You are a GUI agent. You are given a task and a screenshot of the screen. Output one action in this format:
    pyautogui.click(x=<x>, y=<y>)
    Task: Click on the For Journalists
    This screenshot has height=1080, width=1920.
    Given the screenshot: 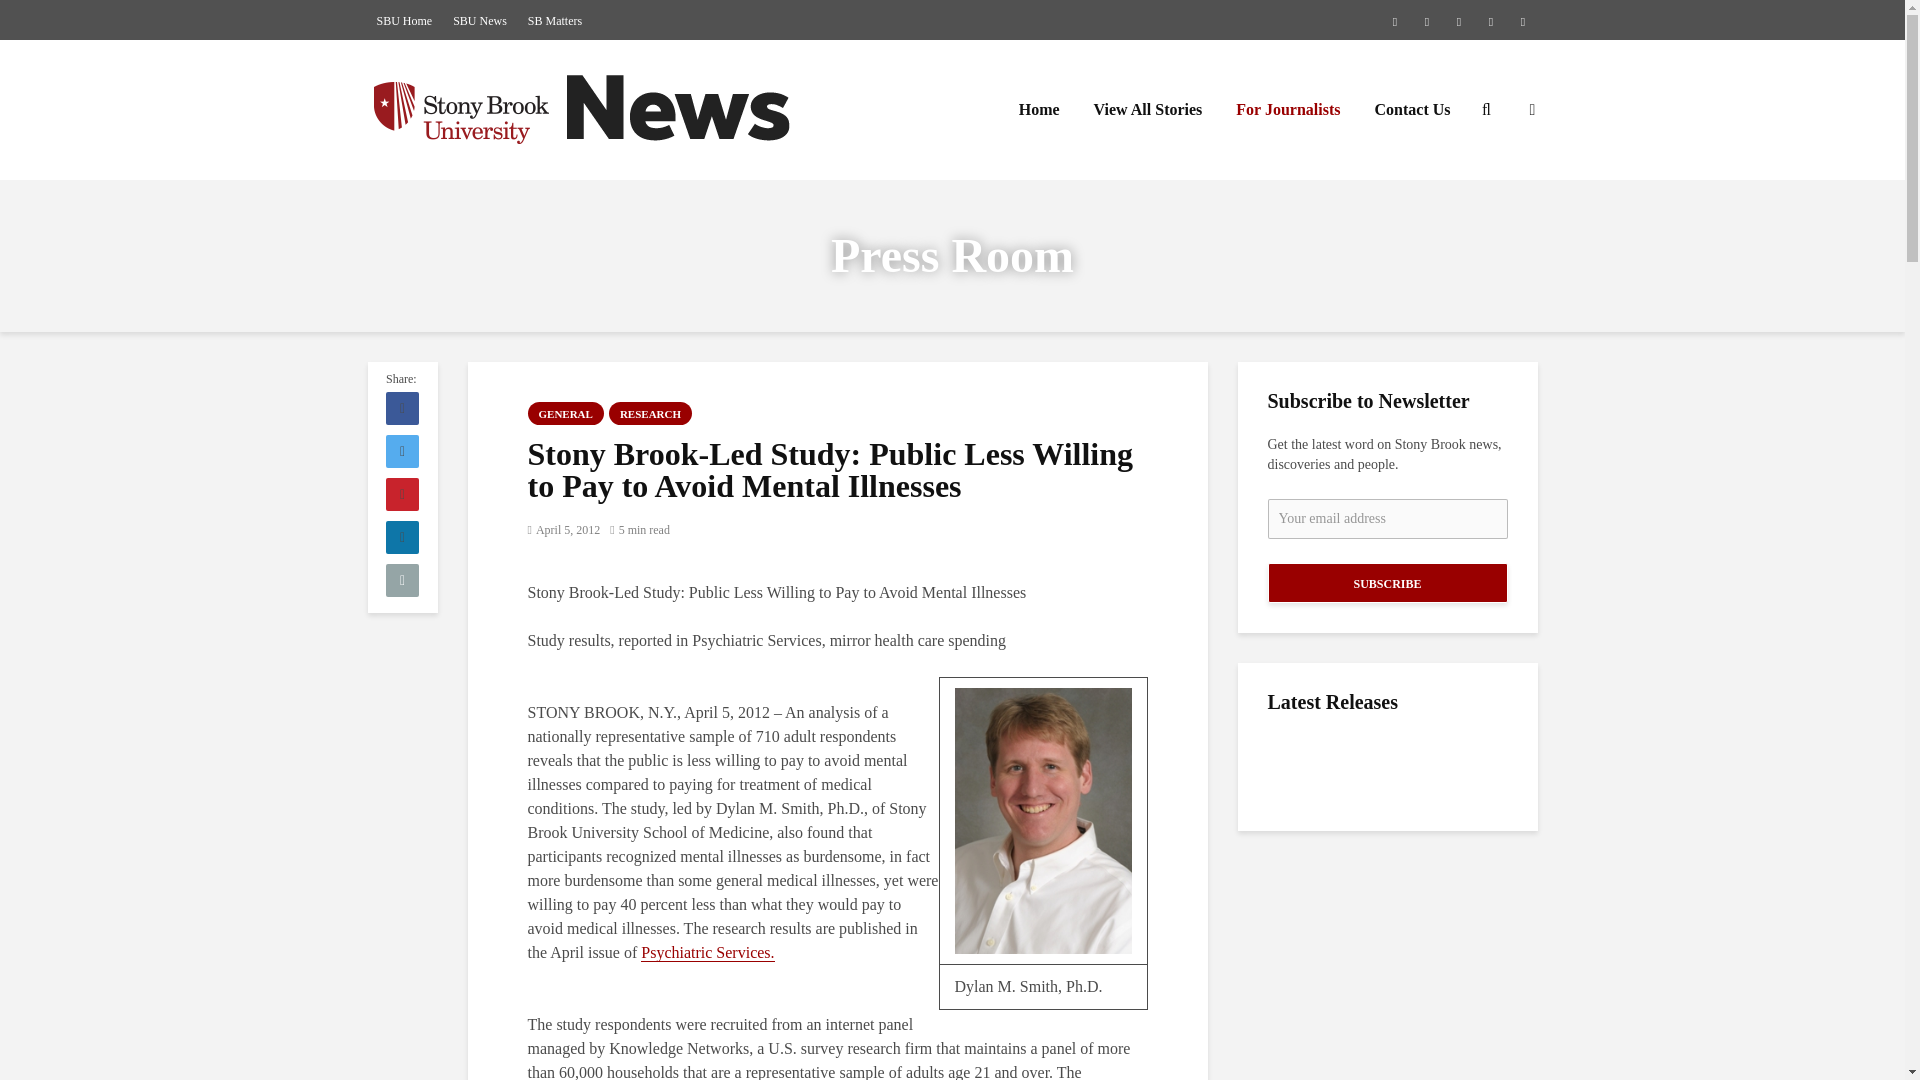 What is the action you would take?
    pyautogui.click(x=1288, y=109)
    